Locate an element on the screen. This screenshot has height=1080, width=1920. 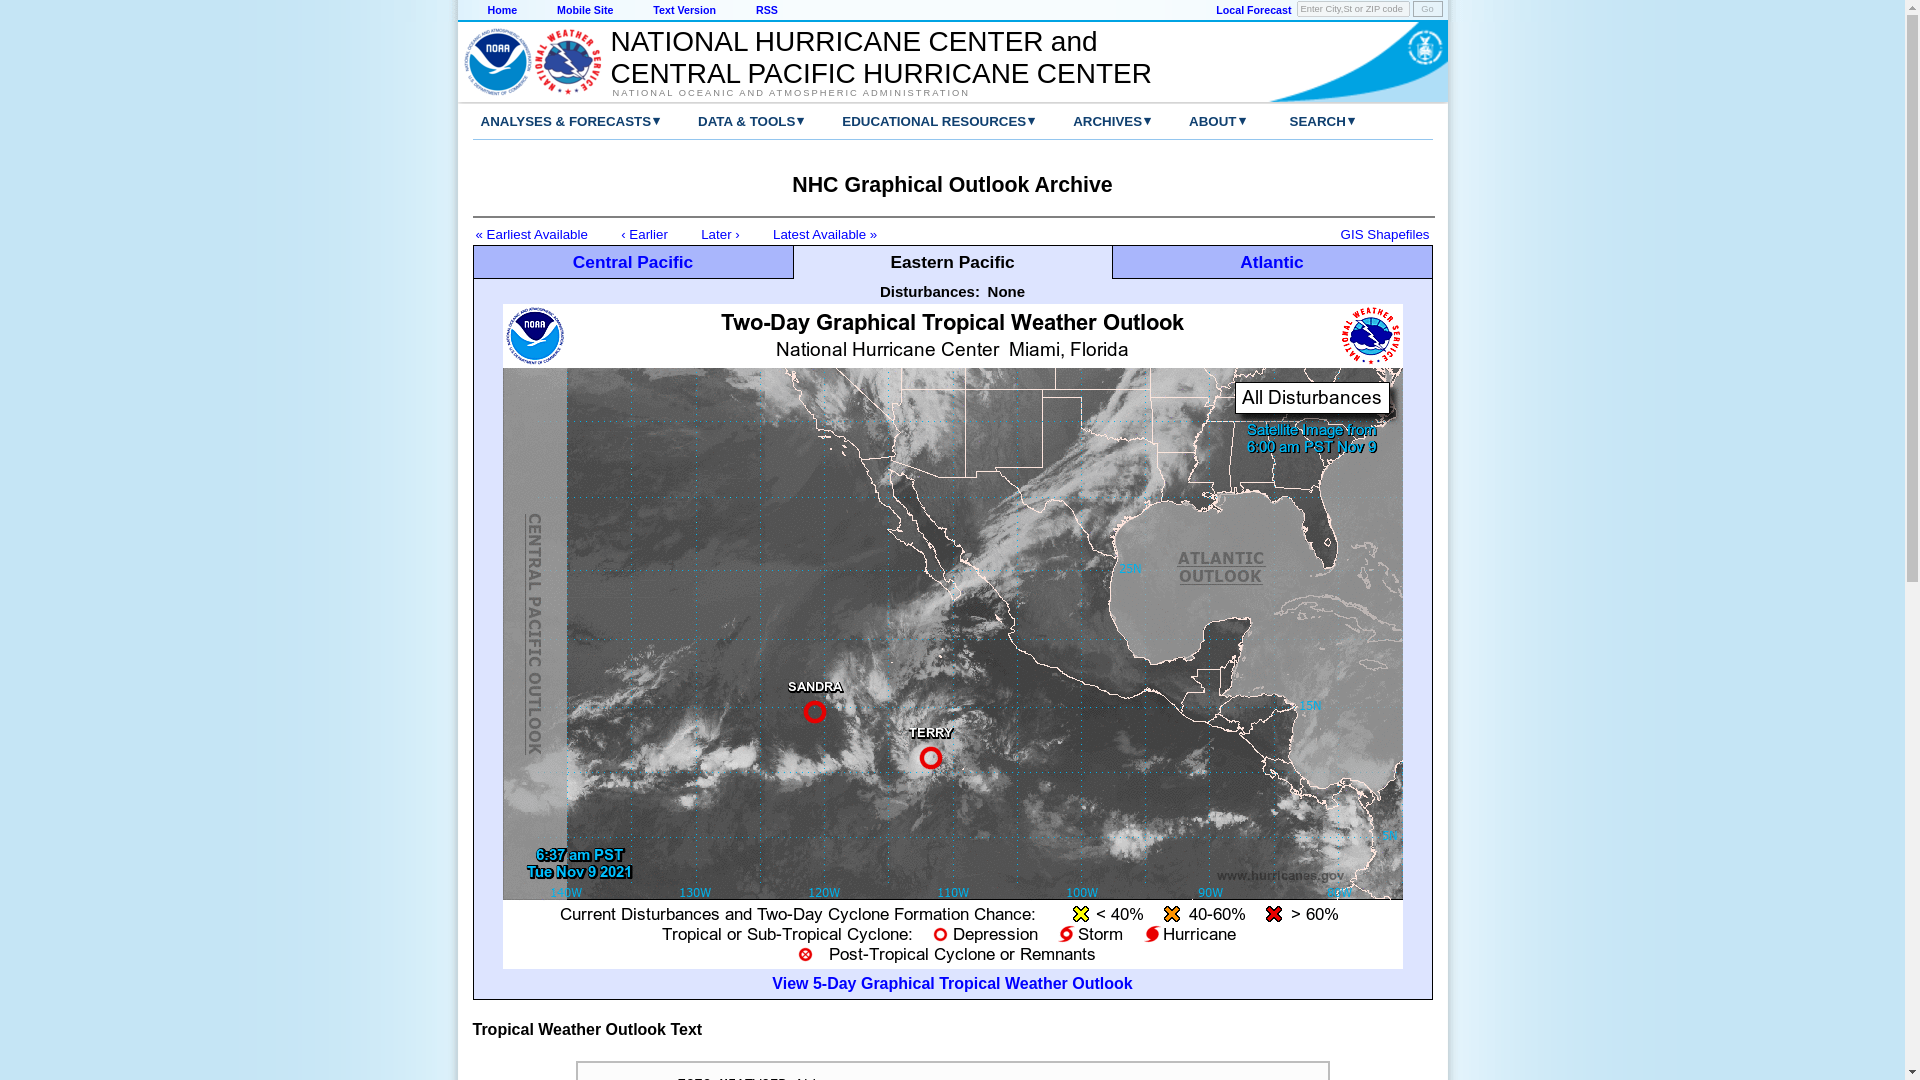
NATIONAL OCEANIC AND ATMOSPHERIC ADMINISTRATION is located at coordinates (870, 92).